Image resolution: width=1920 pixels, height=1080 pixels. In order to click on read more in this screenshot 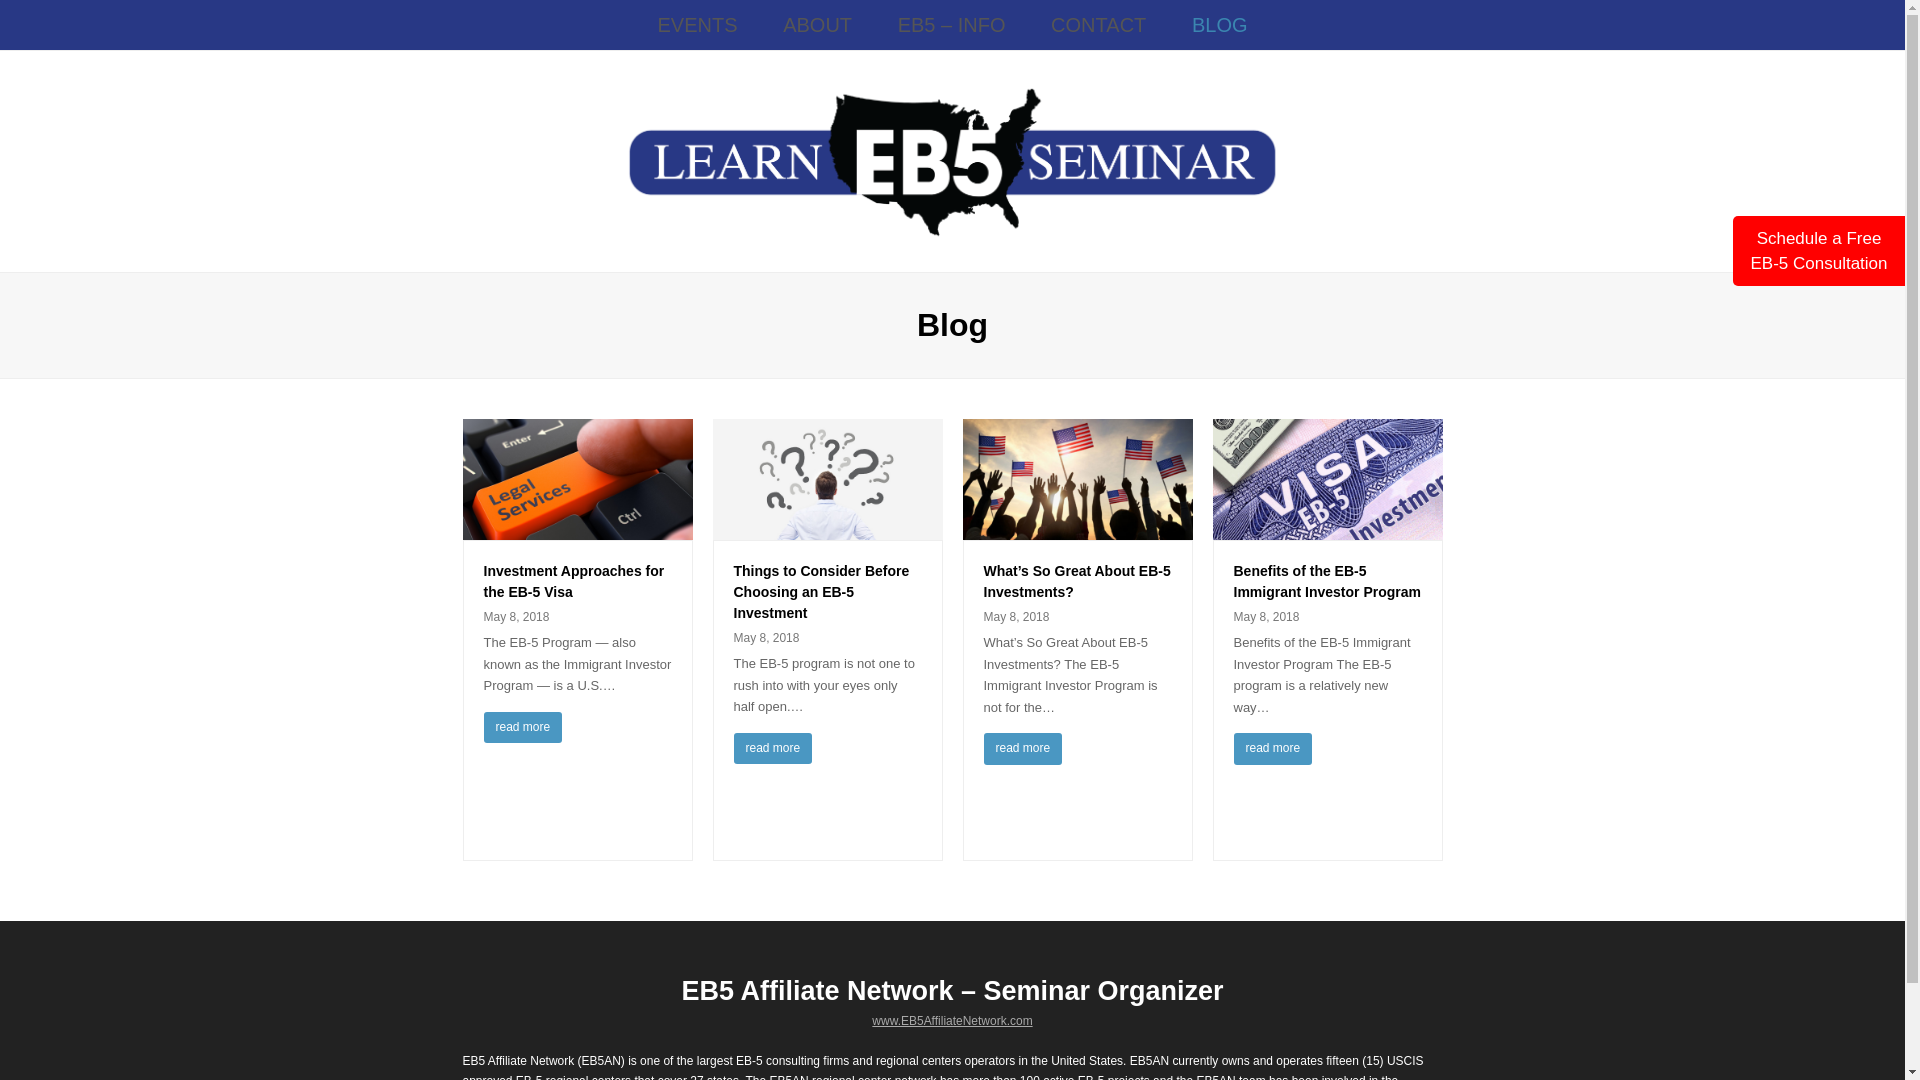, I will do `click(1274, 748)`.